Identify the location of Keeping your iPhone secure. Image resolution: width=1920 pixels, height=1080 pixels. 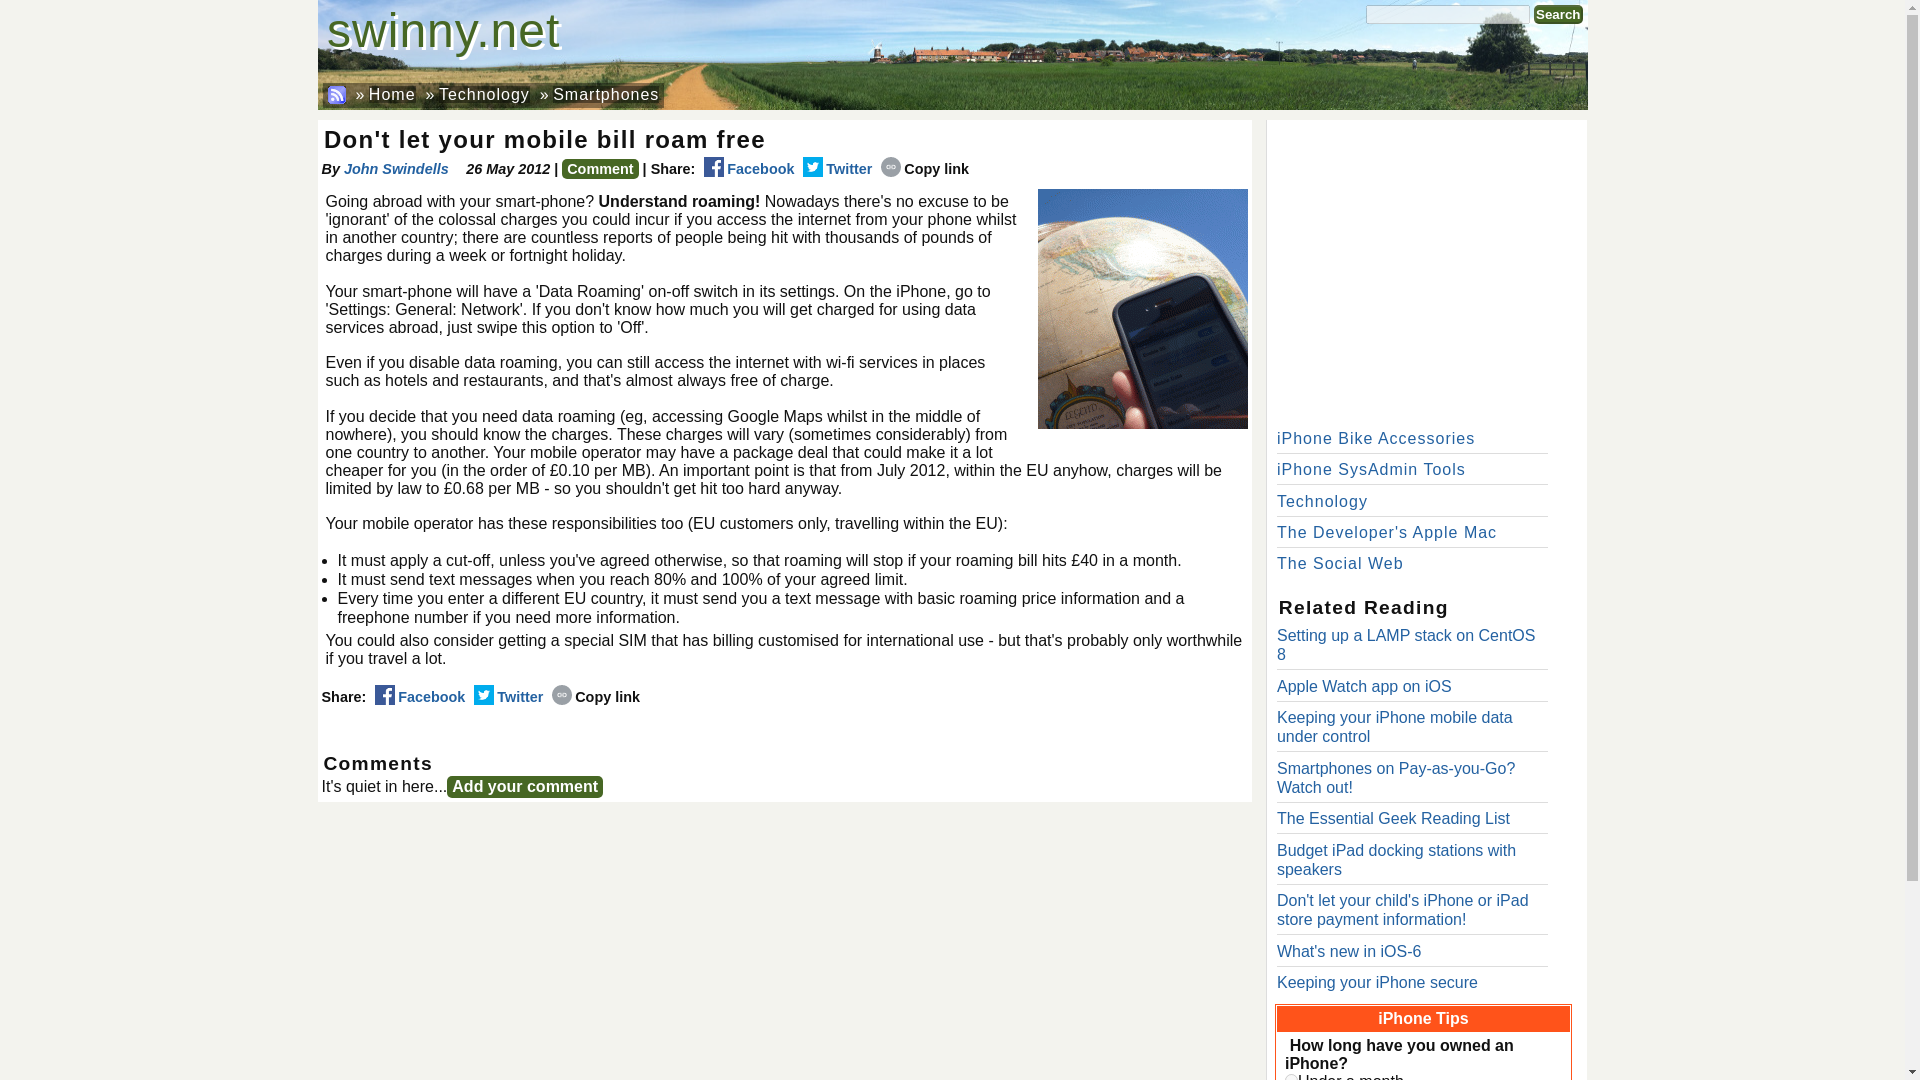
(1377, 982).